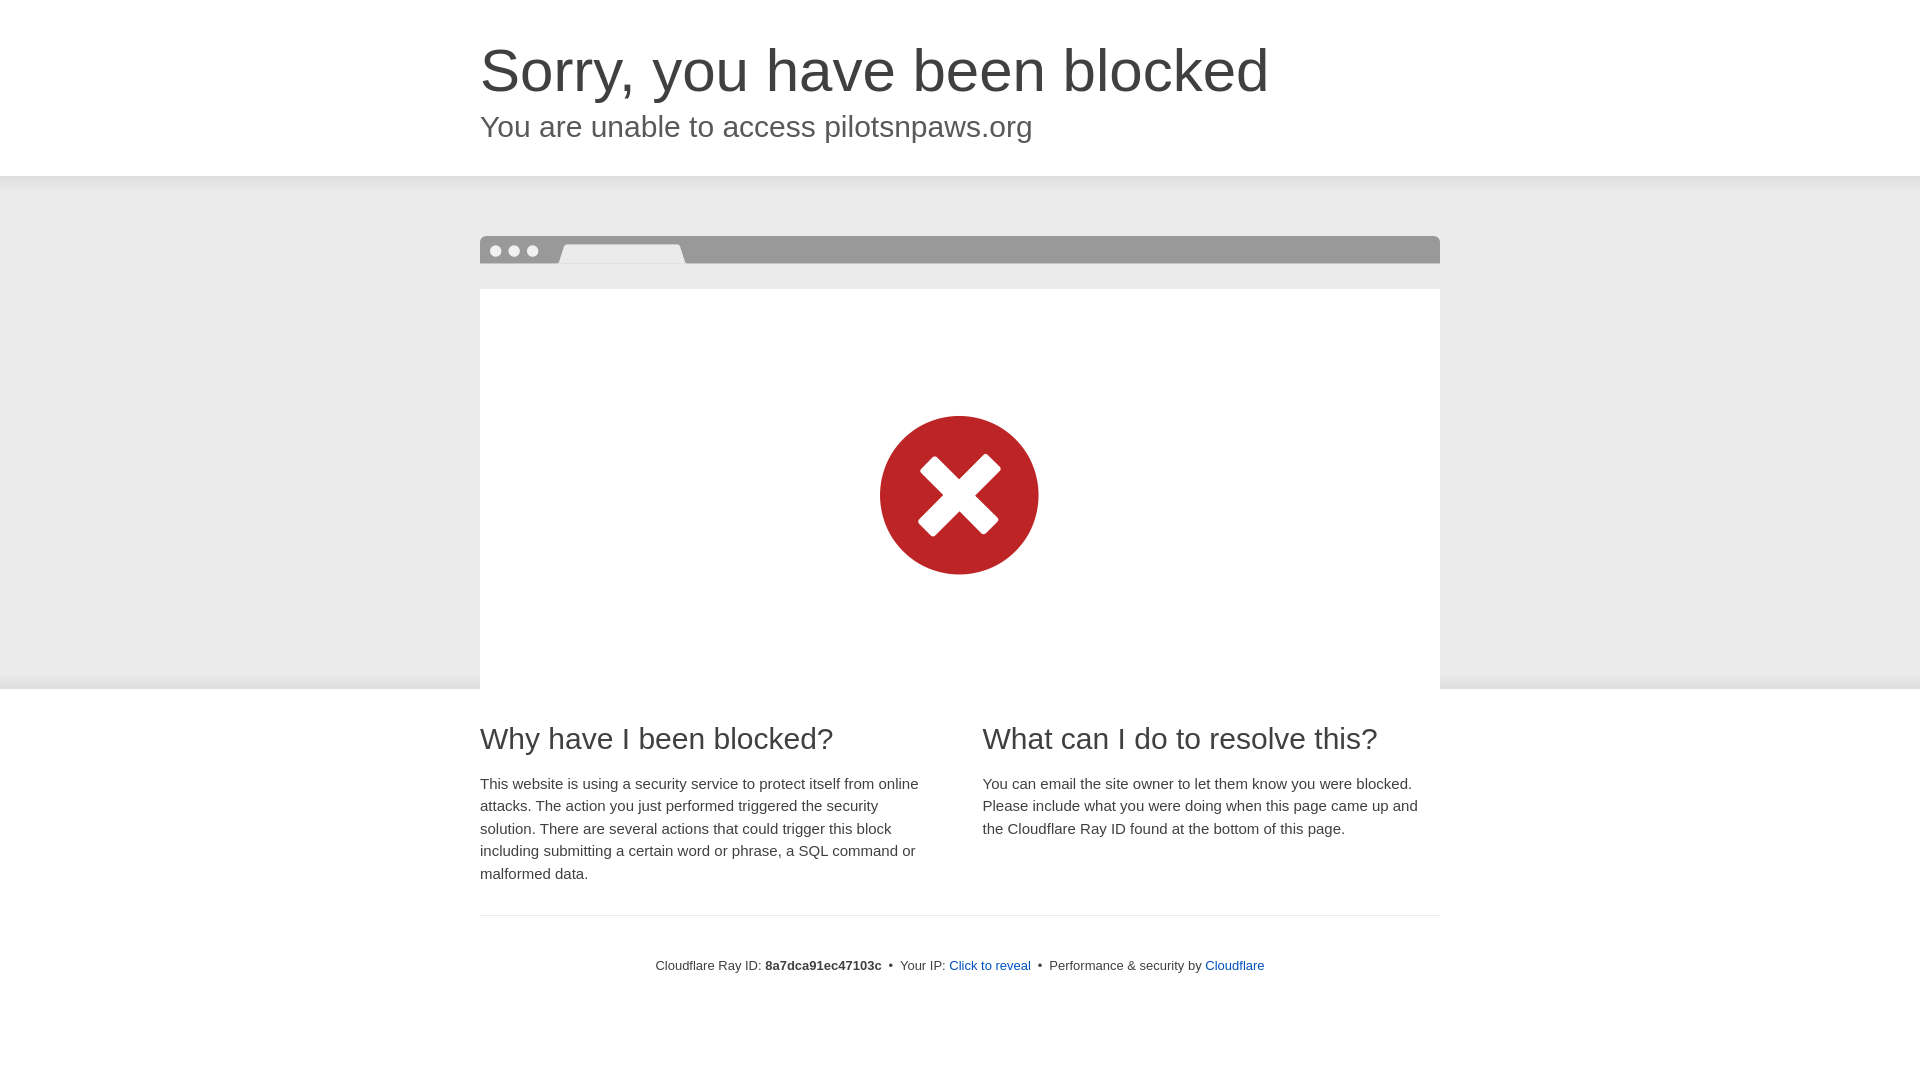 This screenshot has height=1080, width=1920. Describe the element at coordinates (1234, 965) in the screenshot. I see `Cloudflare` at that location.